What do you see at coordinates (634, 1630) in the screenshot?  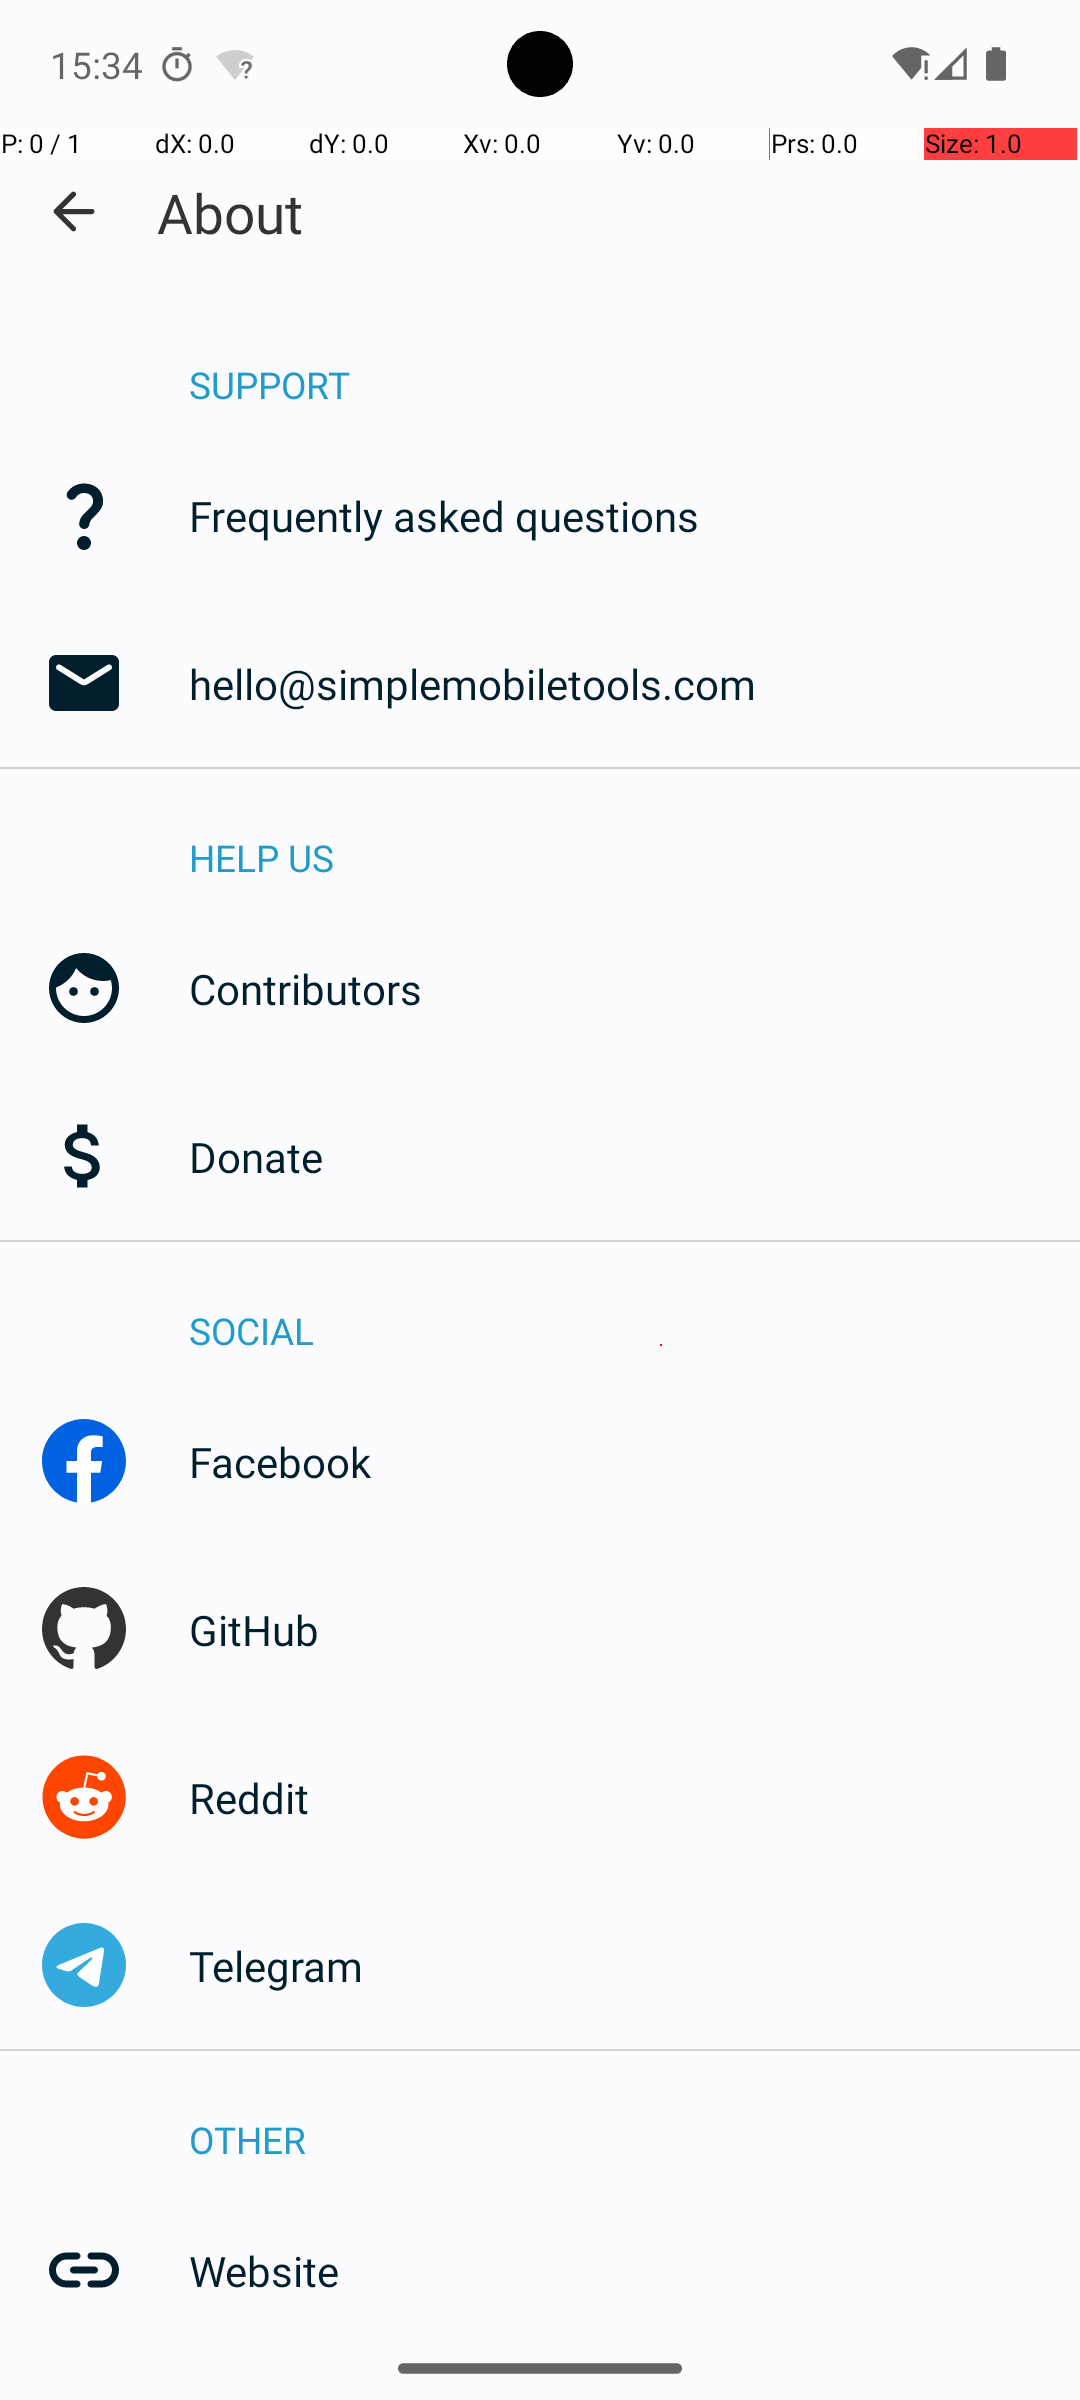 I see `GitHub` at bounding box center [634, 1630].